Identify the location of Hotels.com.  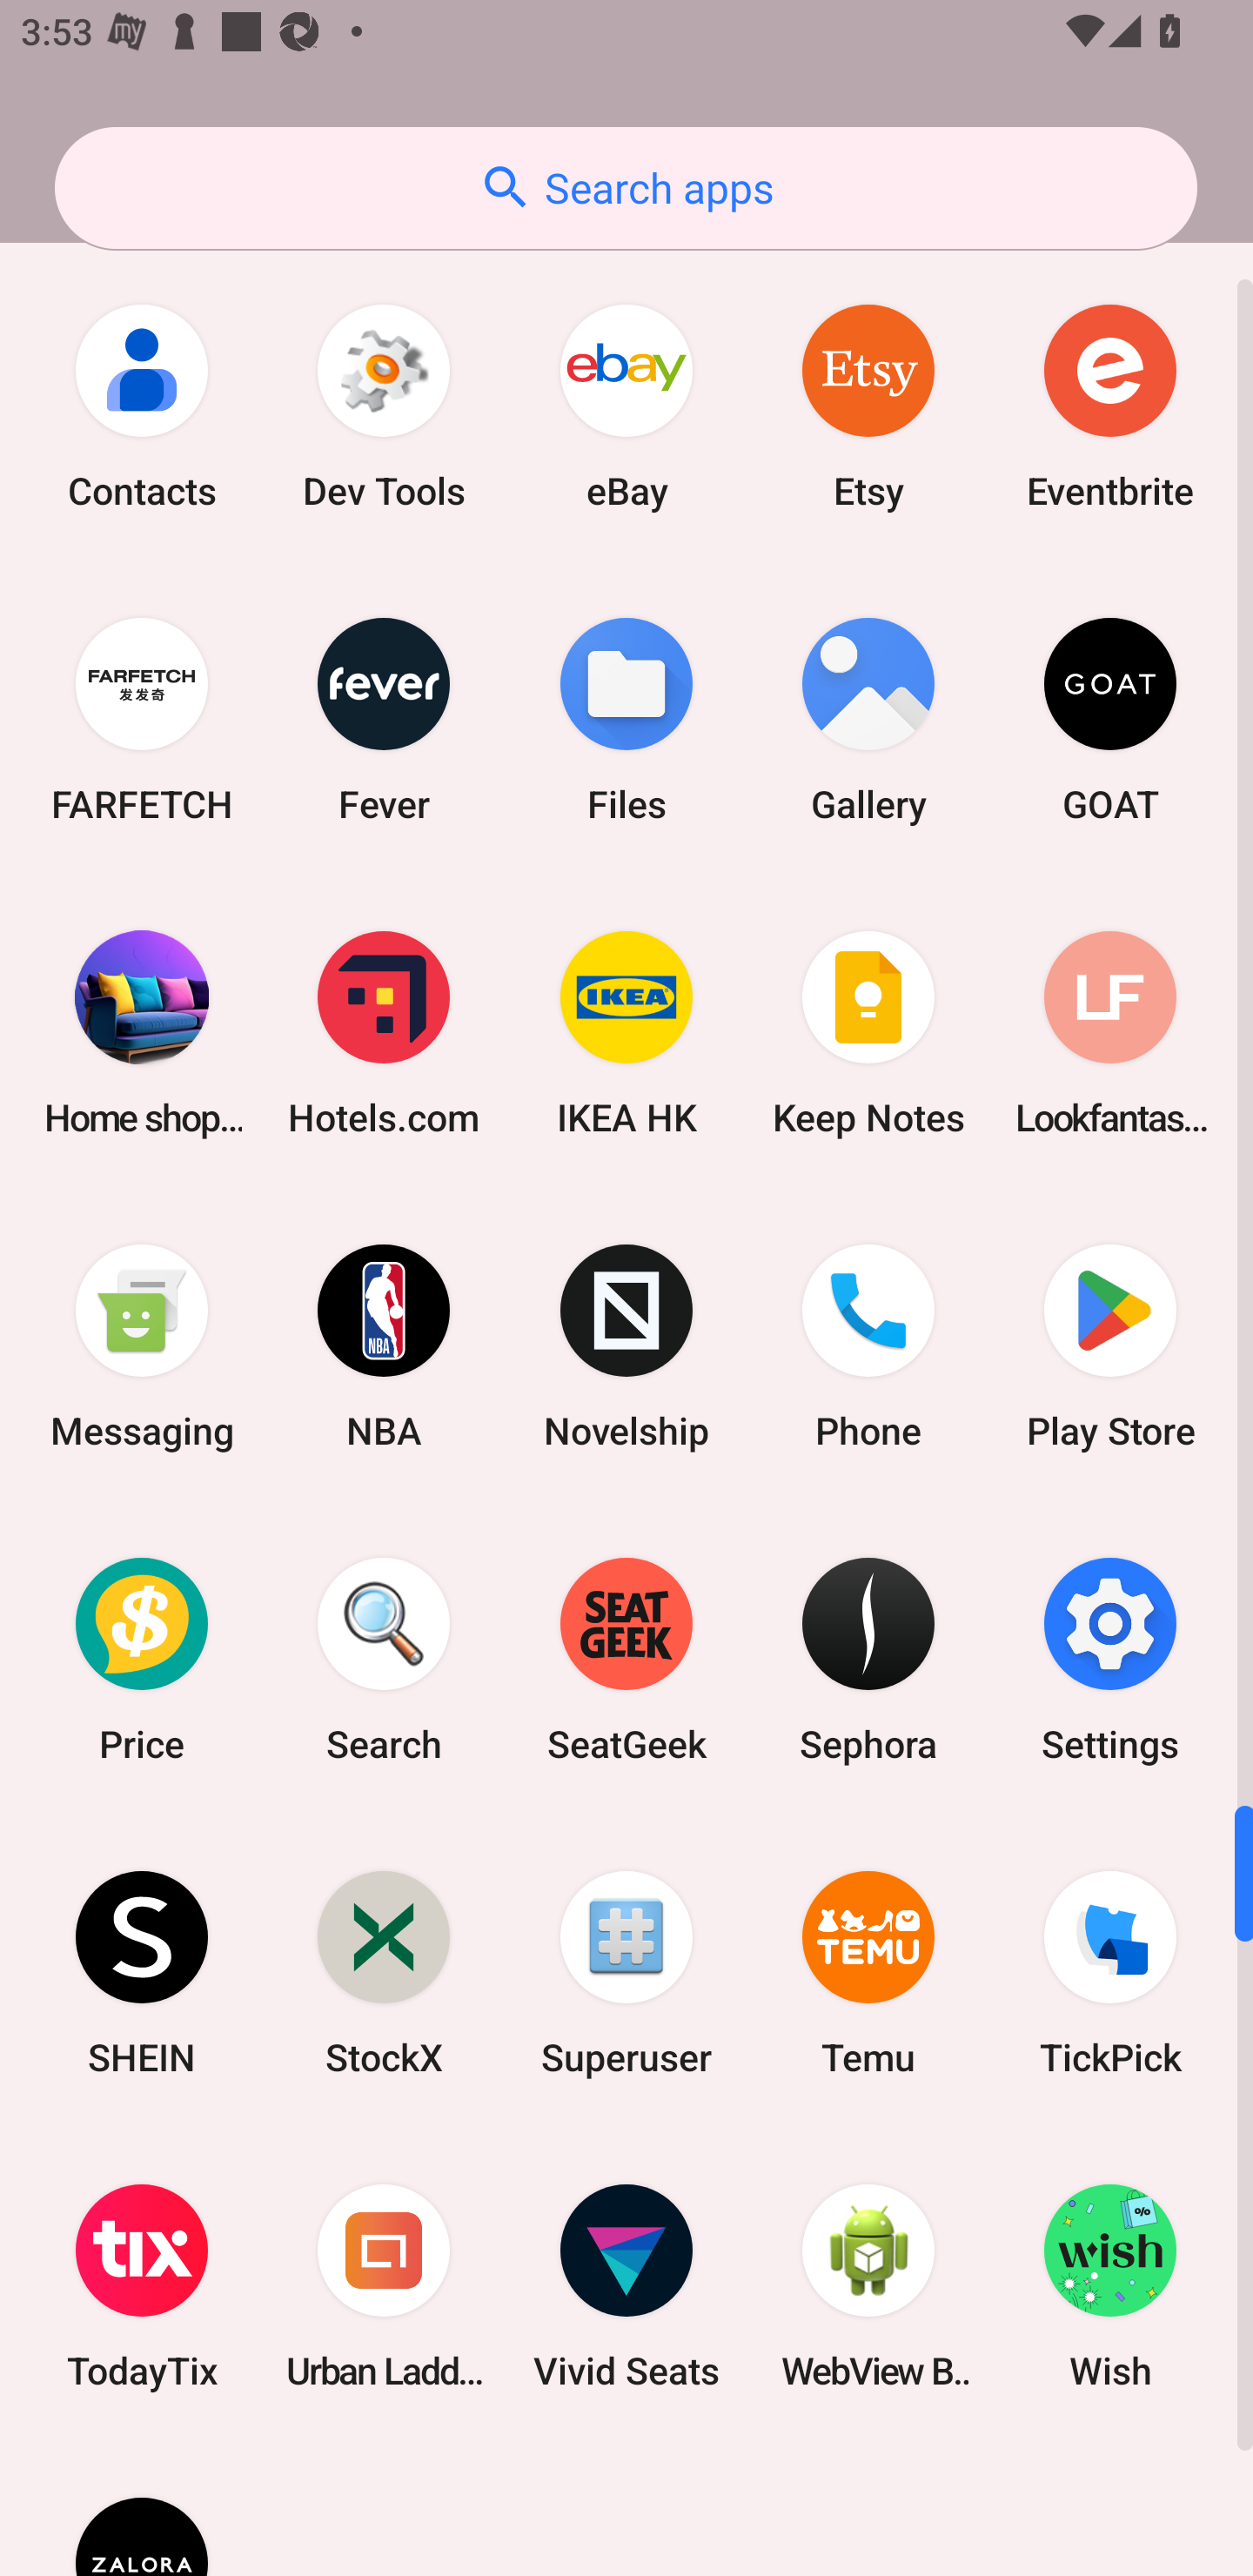
(384, 1032).